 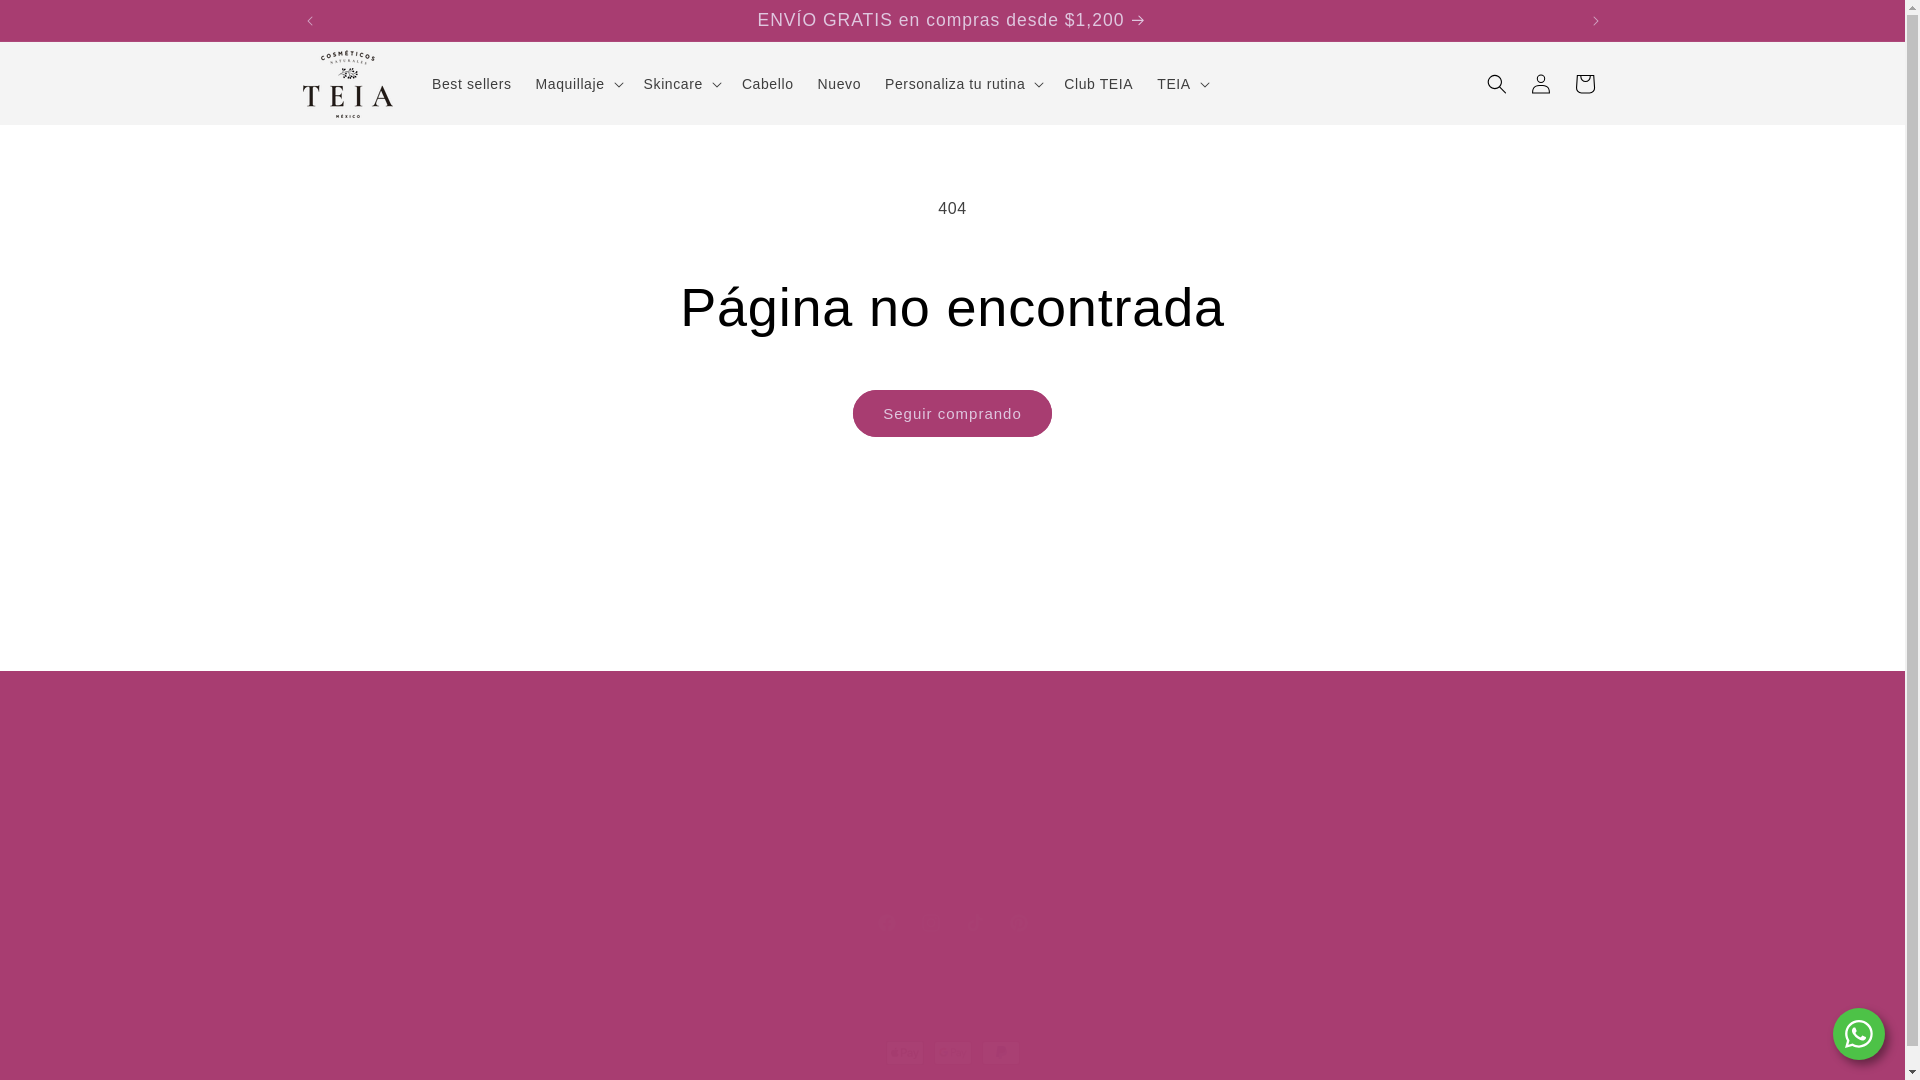 What do you see at coordinates (472, 83) in the screenshot?
I see `Best sellers` at bounding box center [472, 83].